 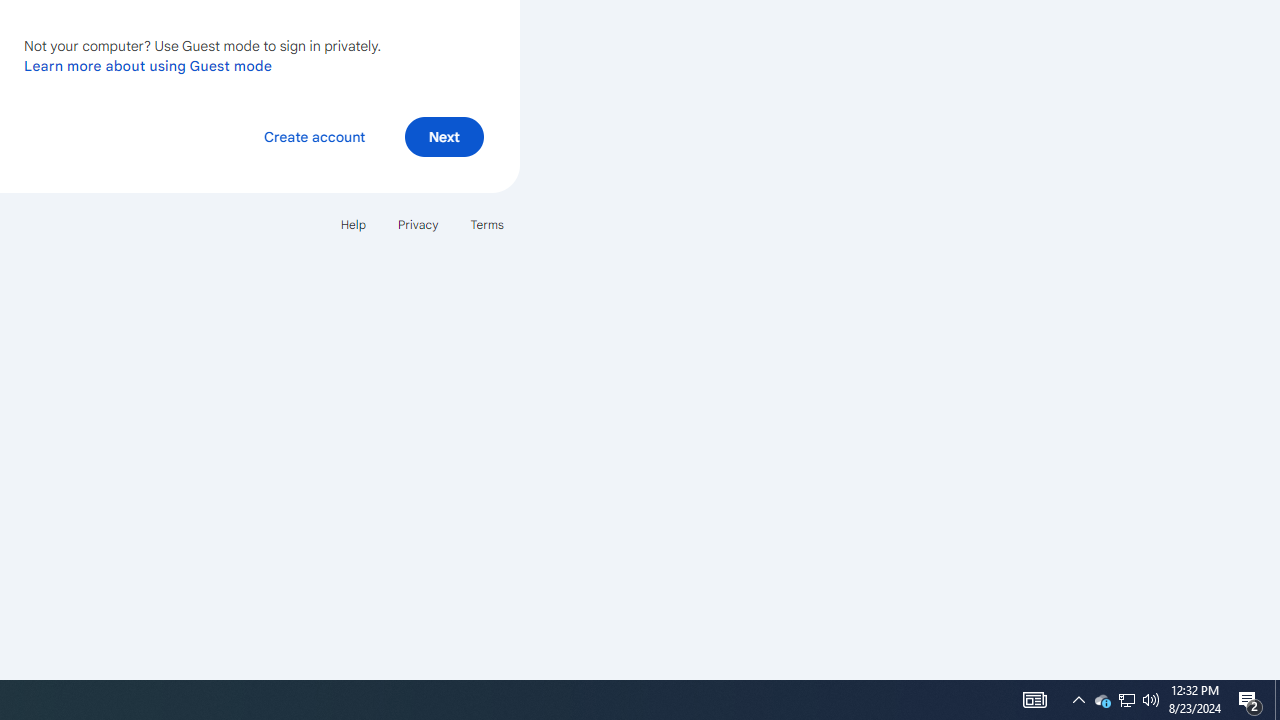 What do you see at coordinates (148, 65) in the screenshot?
I see `Learn more about using Guest mode` at bounding box center [148, 65].